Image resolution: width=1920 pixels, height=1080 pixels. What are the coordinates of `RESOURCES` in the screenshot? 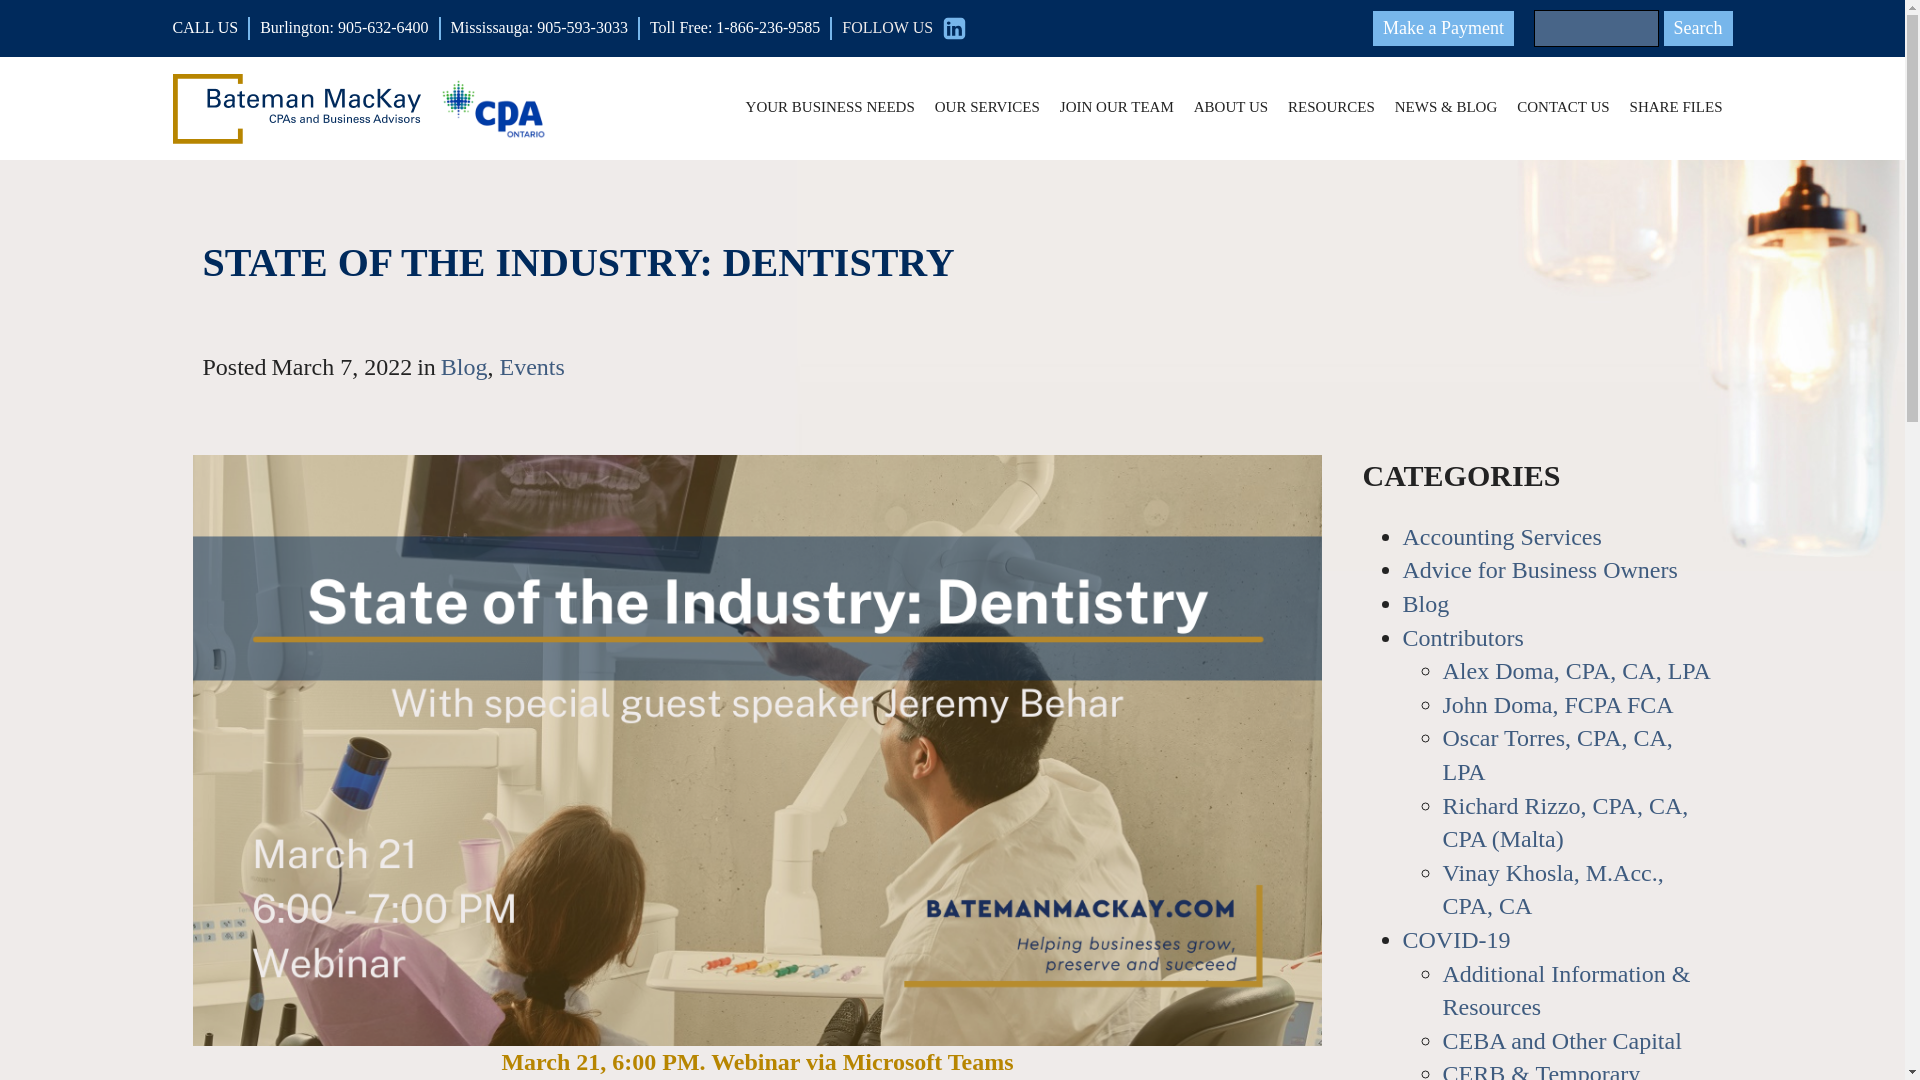 It's located at (1331, 108).